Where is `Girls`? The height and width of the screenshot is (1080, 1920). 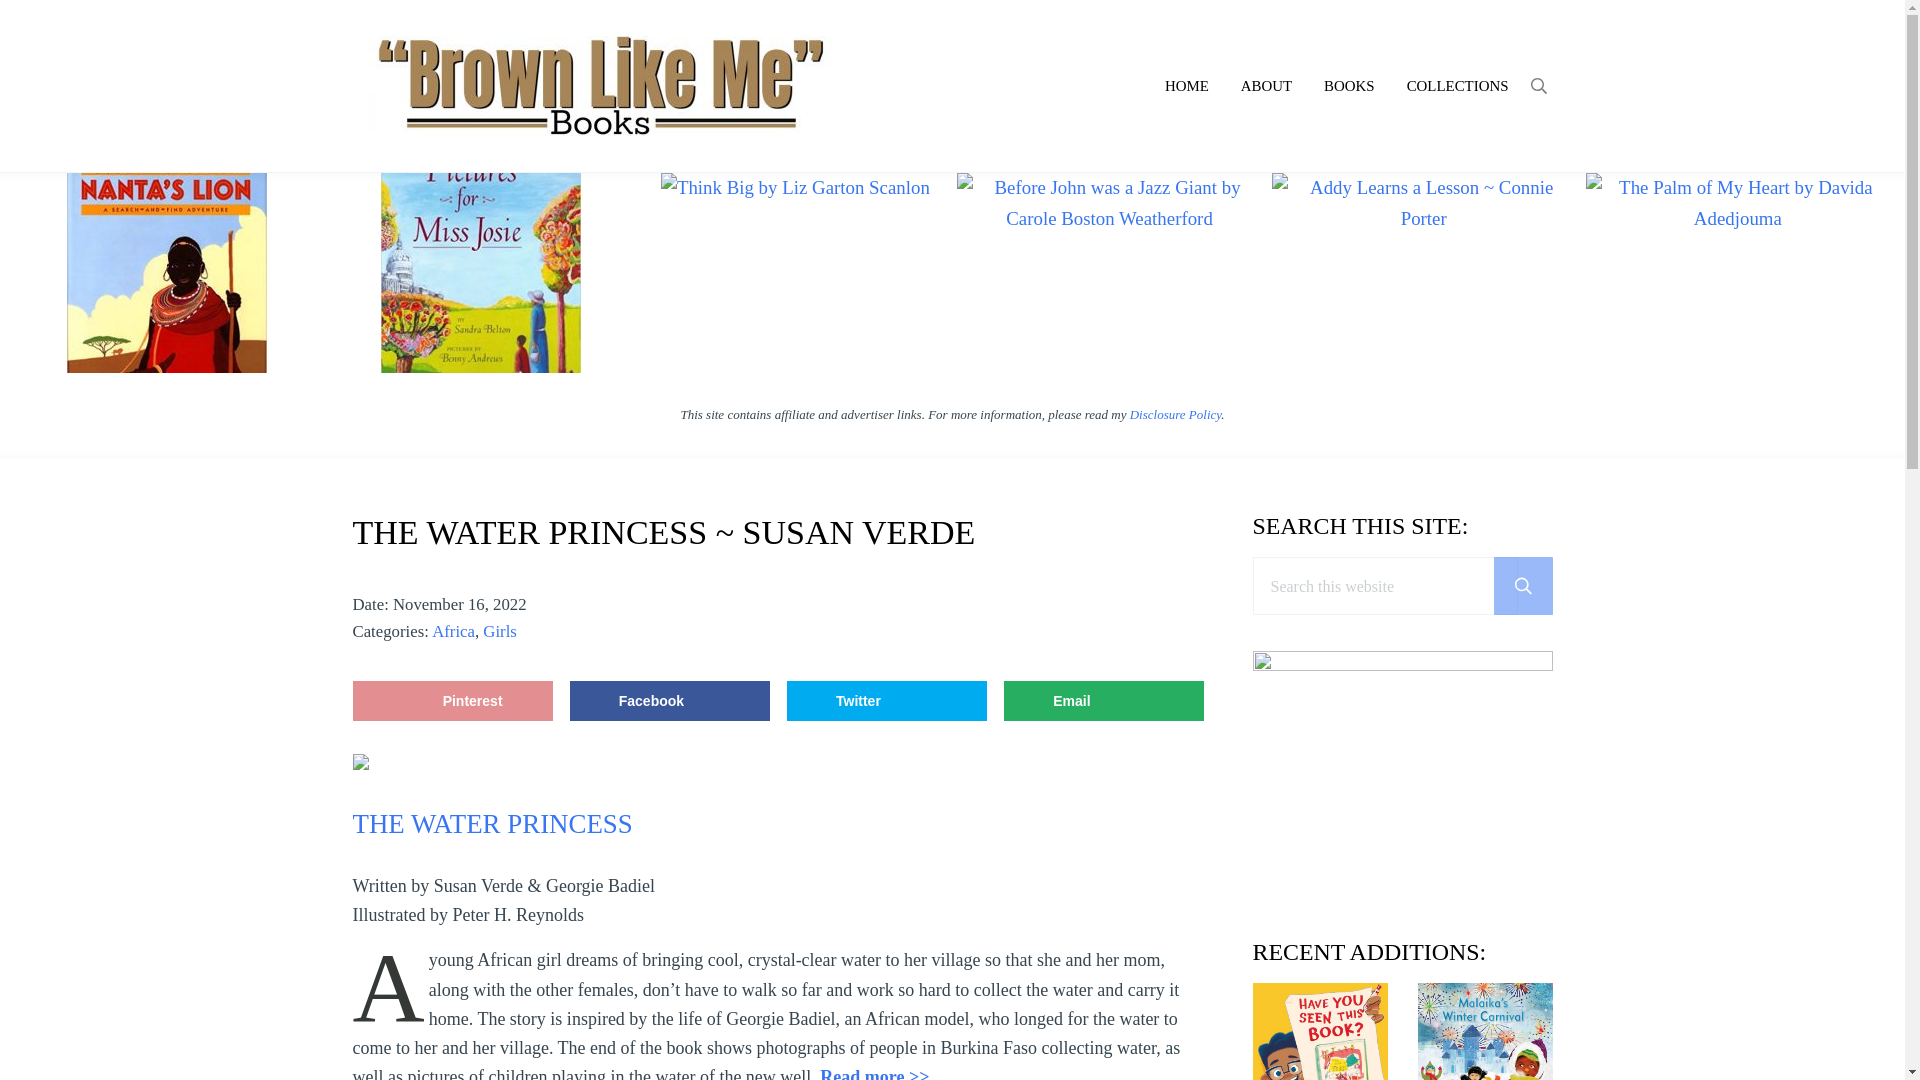 Girls is located at coordinates (500, 632).